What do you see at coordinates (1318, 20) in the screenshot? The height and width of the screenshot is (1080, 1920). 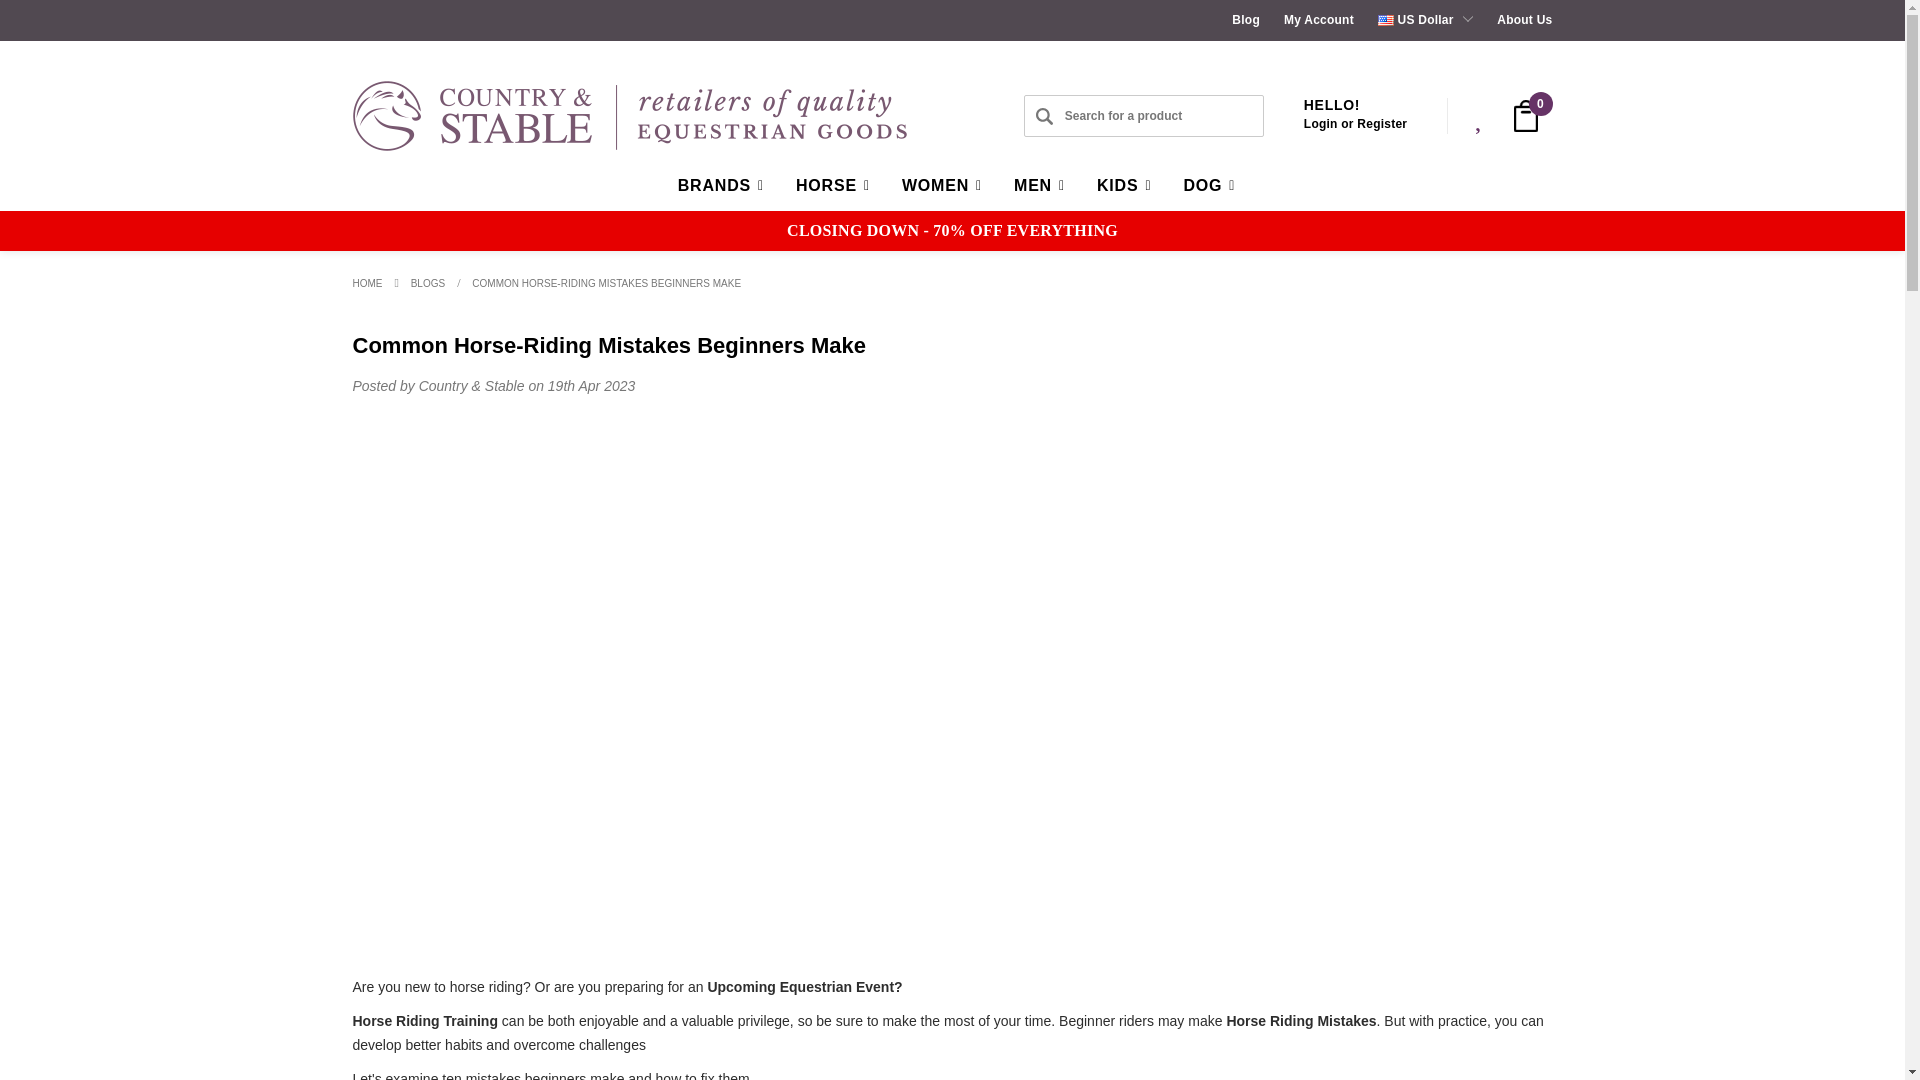 I see `My Account` at bounding box center [1318, 20].